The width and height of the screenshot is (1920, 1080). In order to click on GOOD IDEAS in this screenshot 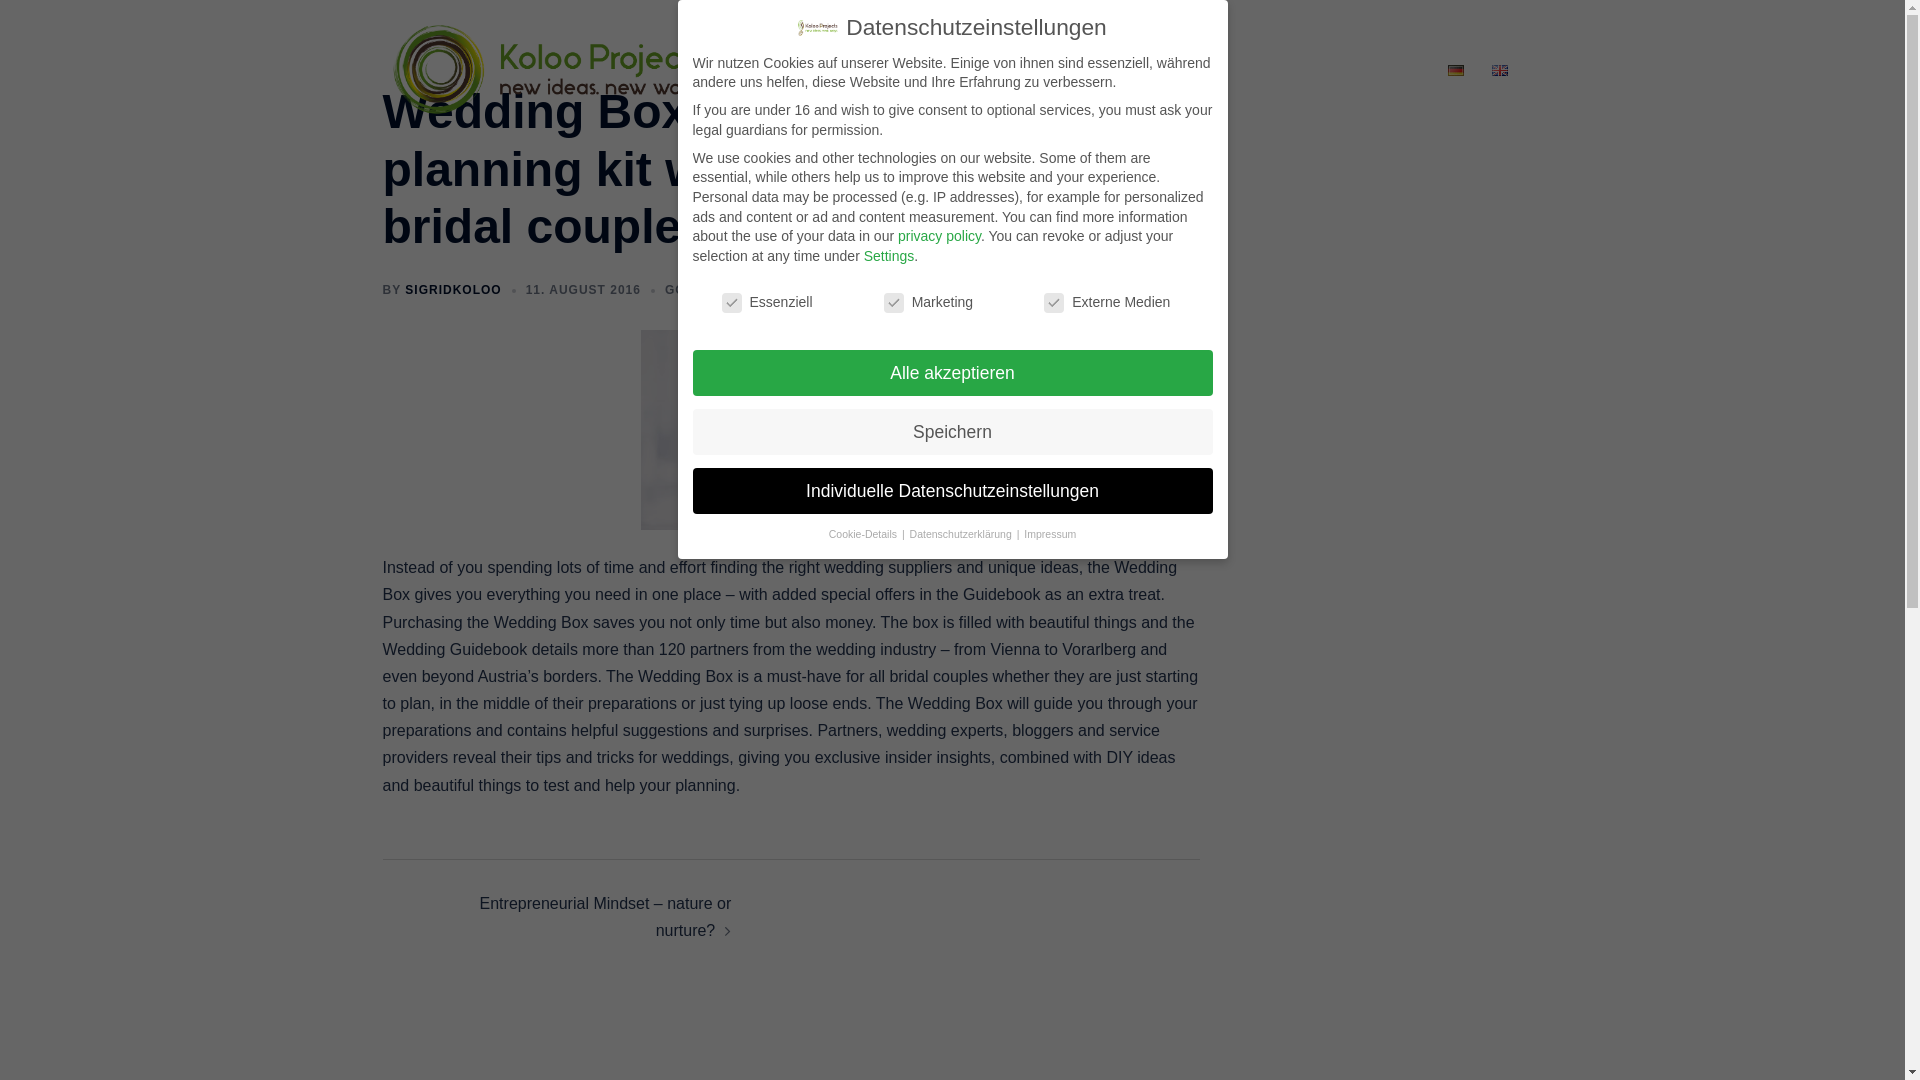, I will do `click(708, 290)`.